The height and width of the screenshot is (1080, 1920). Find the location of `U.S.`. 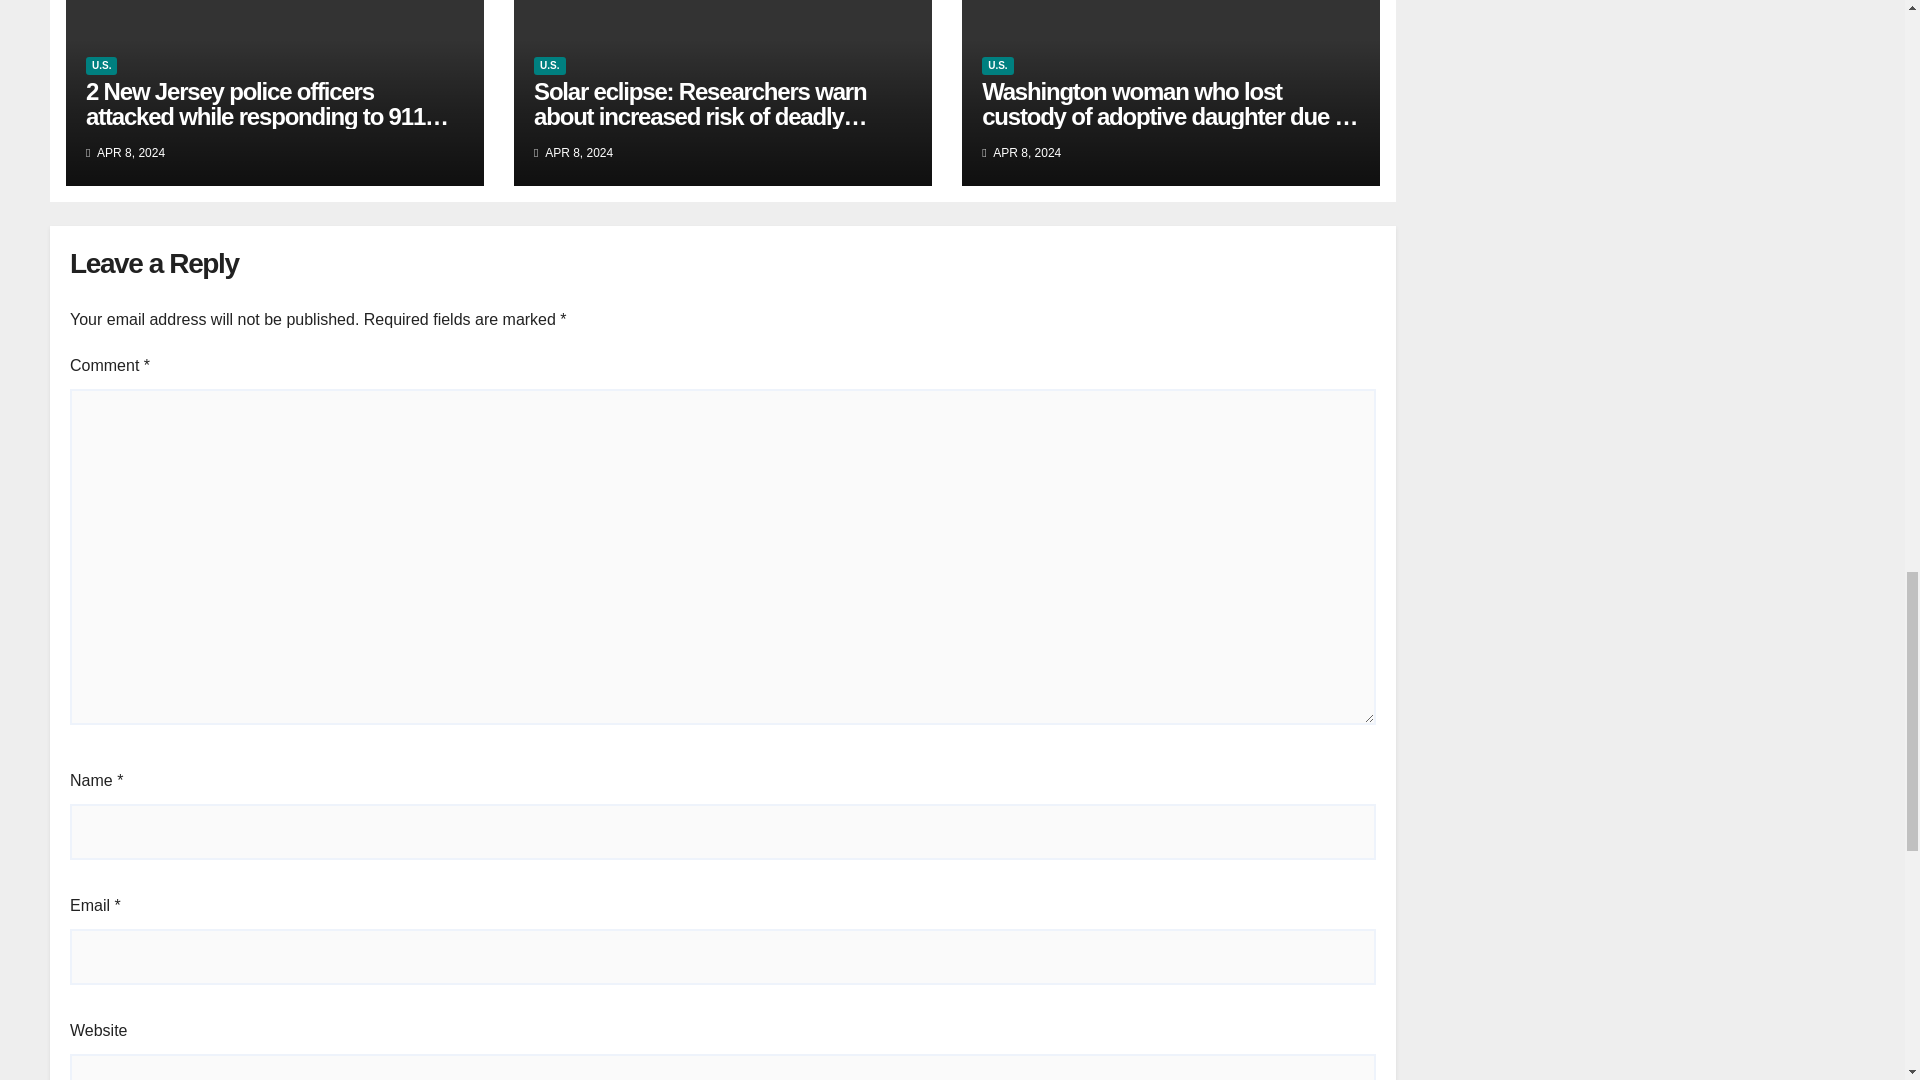

U.S. is located at coordinates (548, 66).